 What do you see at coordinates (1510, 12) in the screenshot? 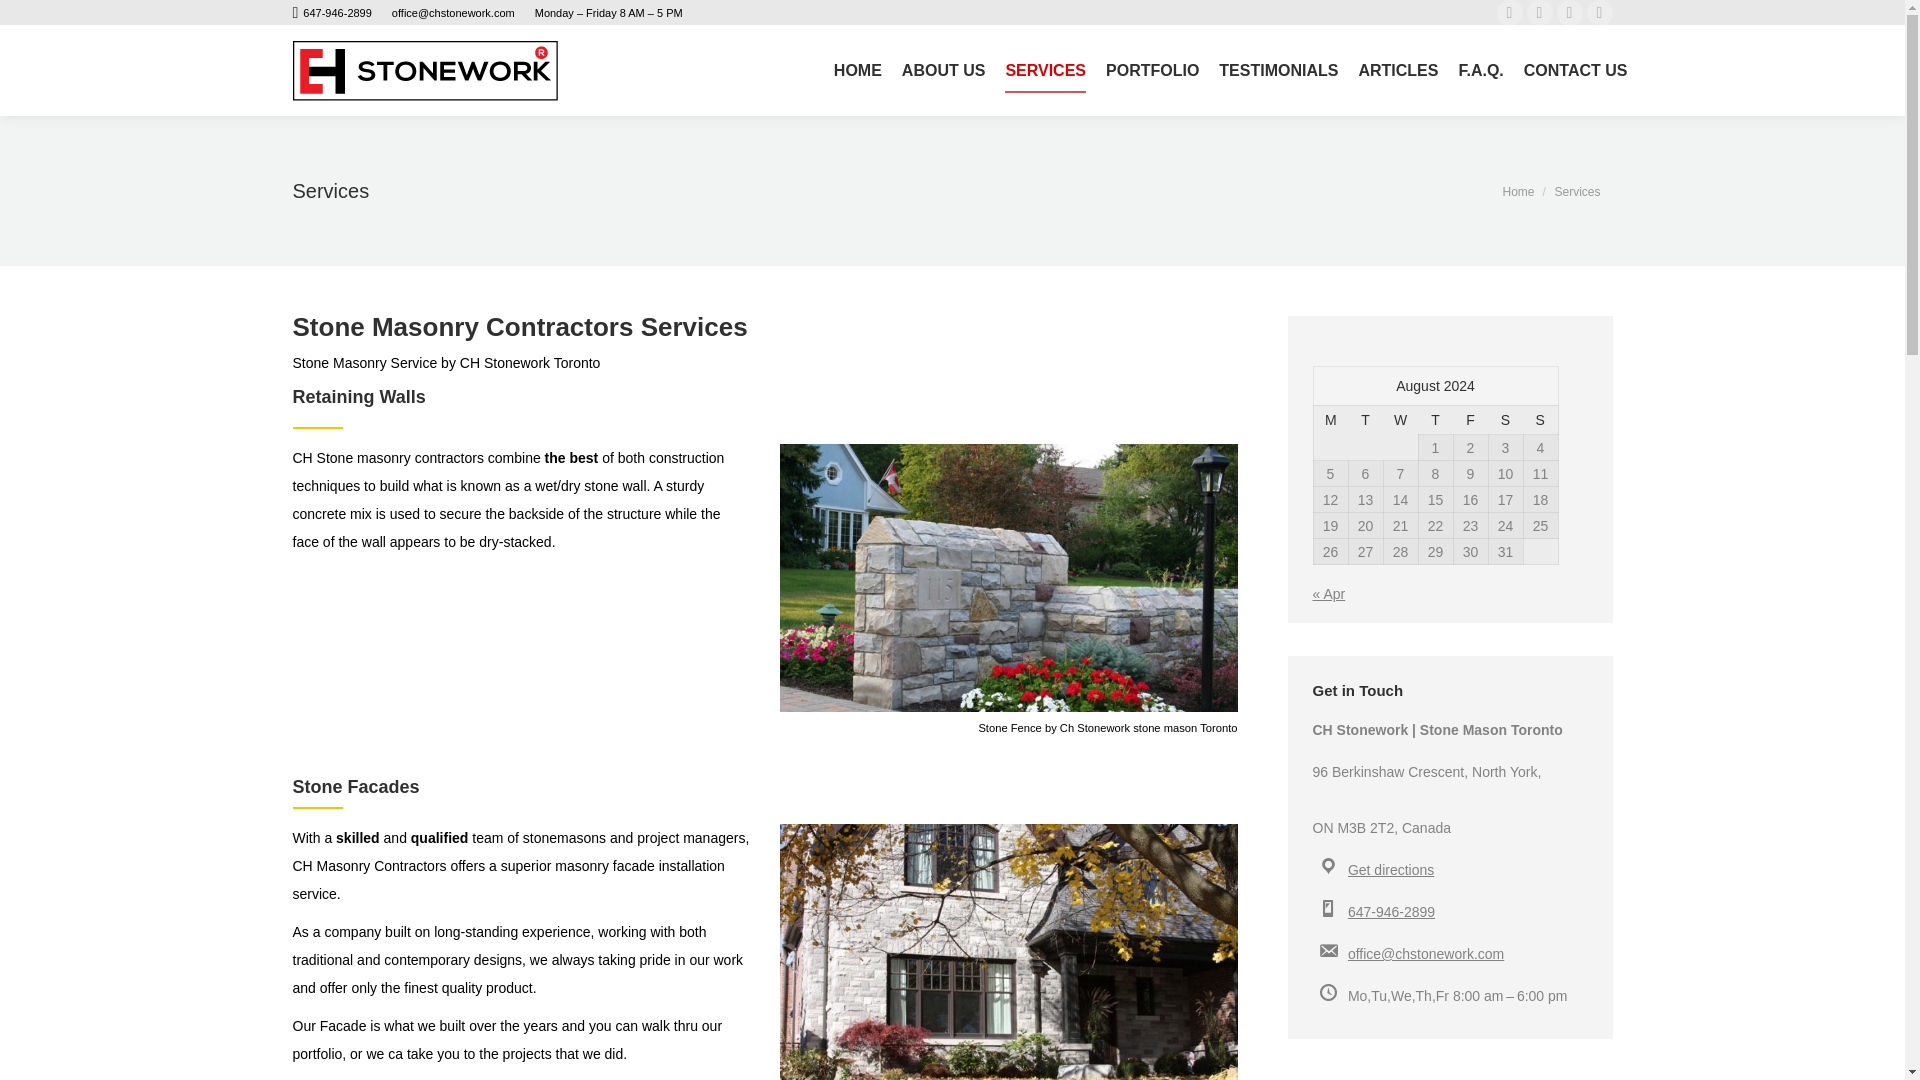
I see `Facebook page opens in new window` at bounding box center [1510, 12].